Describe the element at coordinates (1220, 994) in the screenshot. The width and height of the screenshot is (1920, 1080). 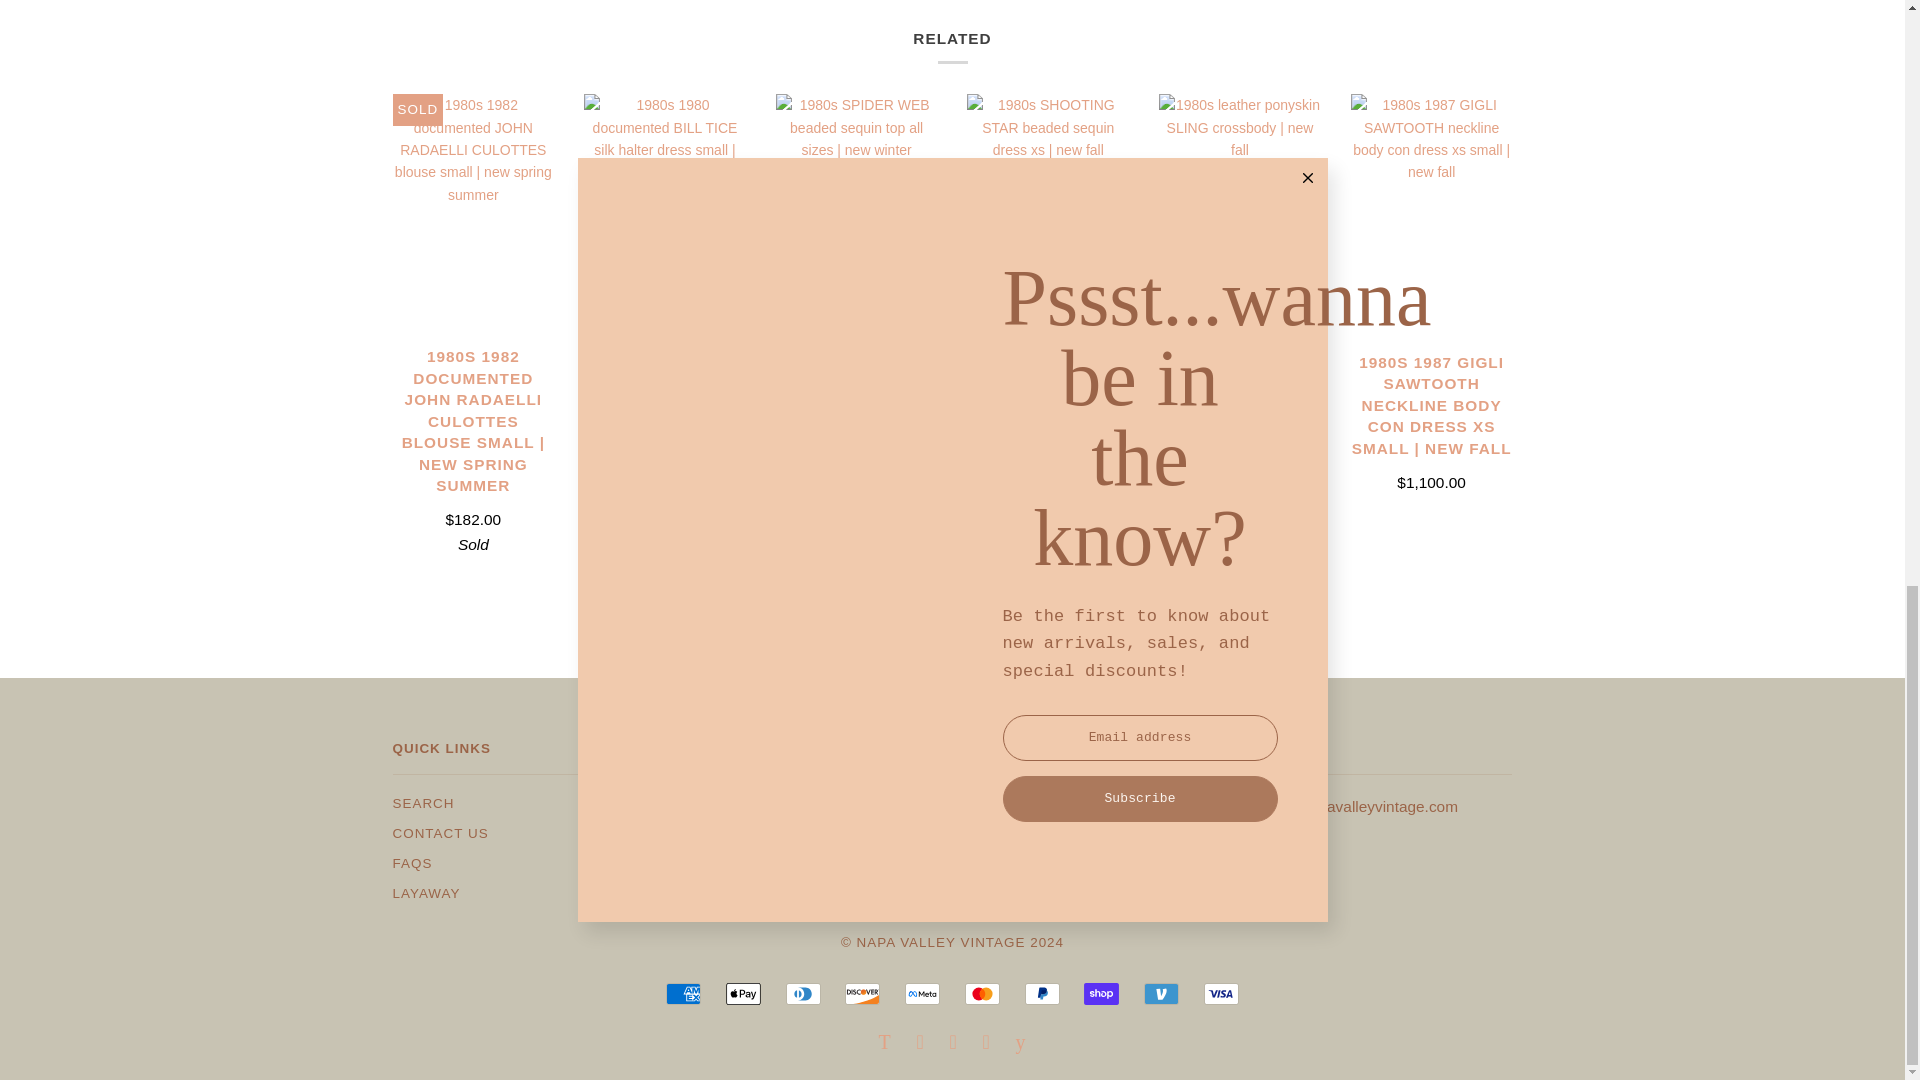
I see `VISA` at that location.